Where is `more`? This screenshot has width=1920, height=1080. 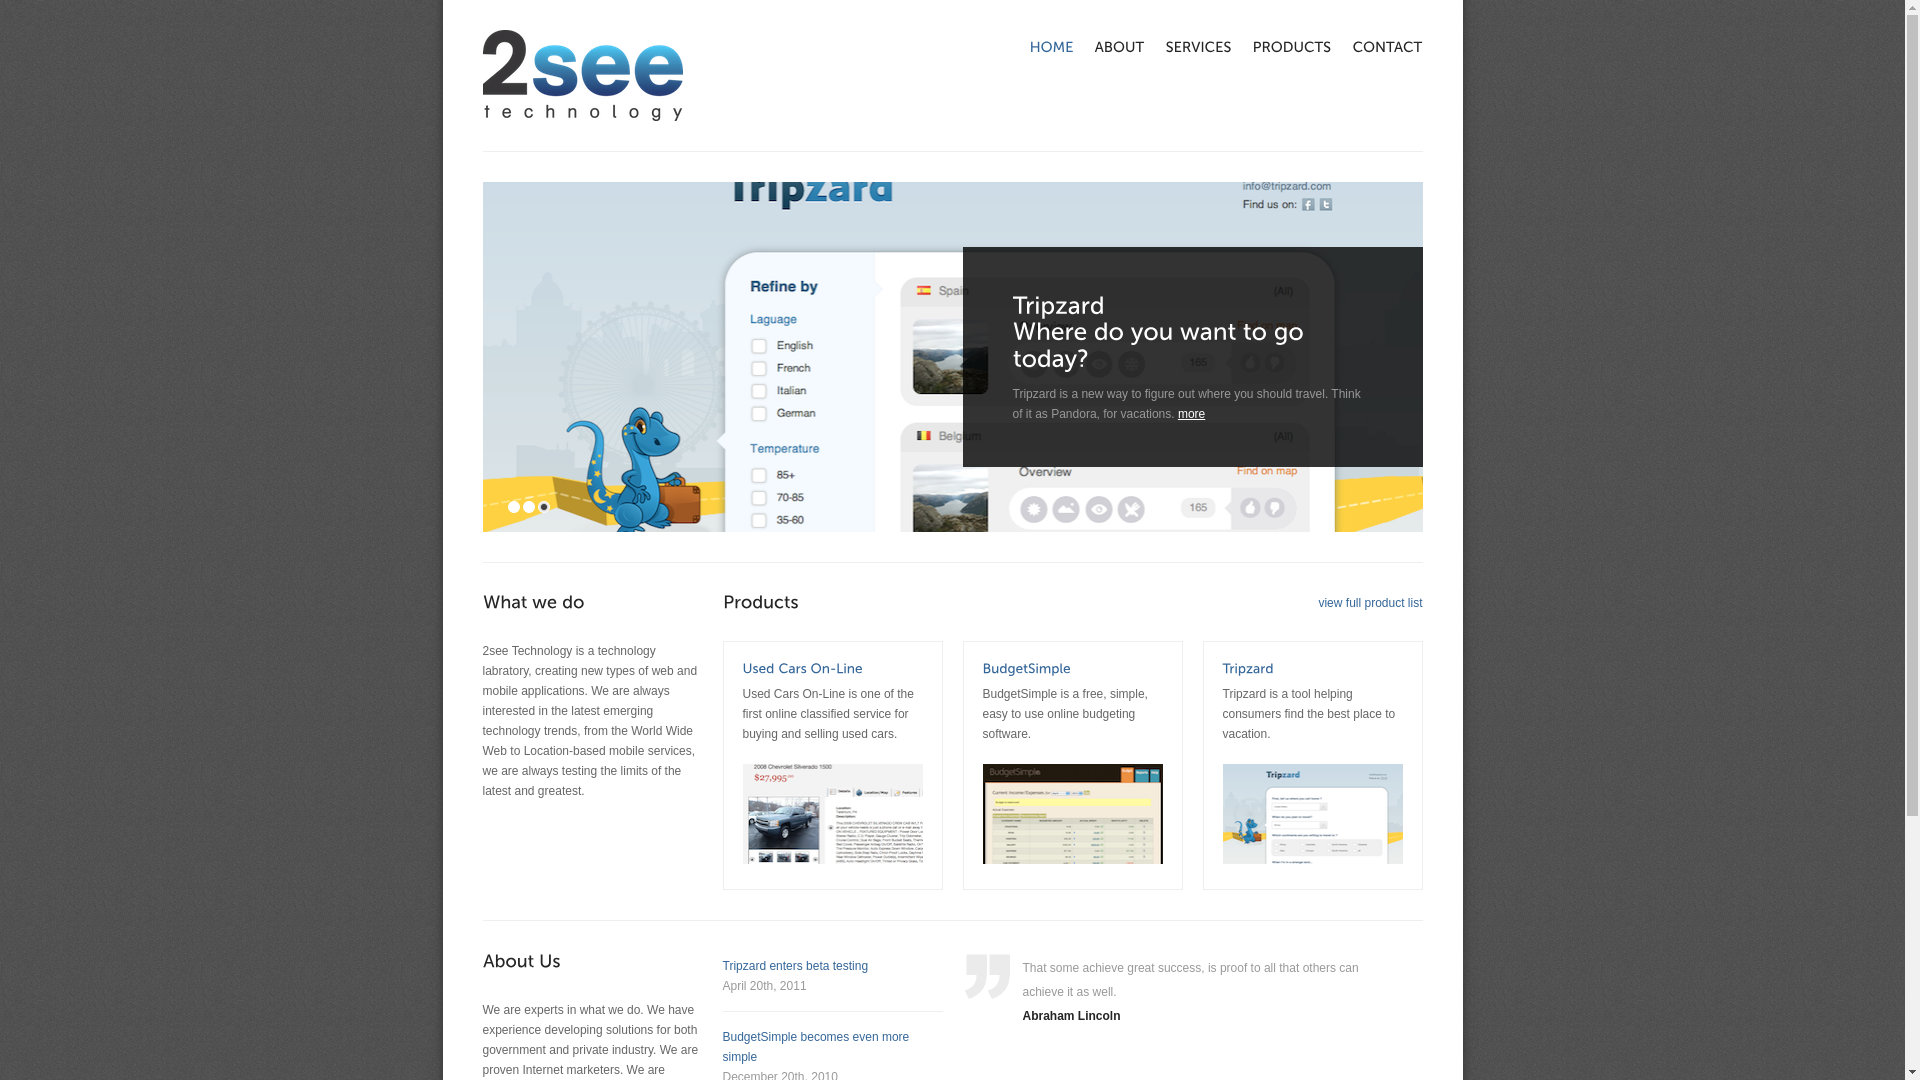
more is located at coordinates (1192, 414).